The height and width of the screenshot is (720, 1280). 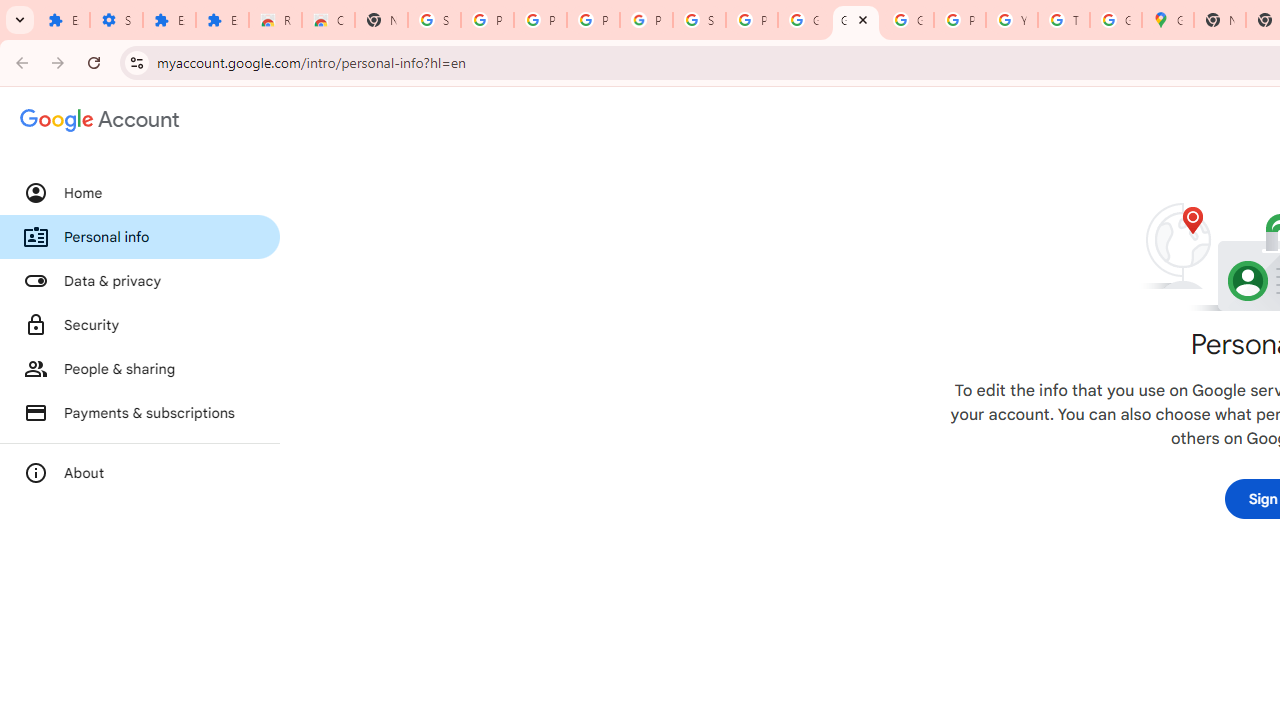 I want to click on New Tab, so click(x=1220, y=20).